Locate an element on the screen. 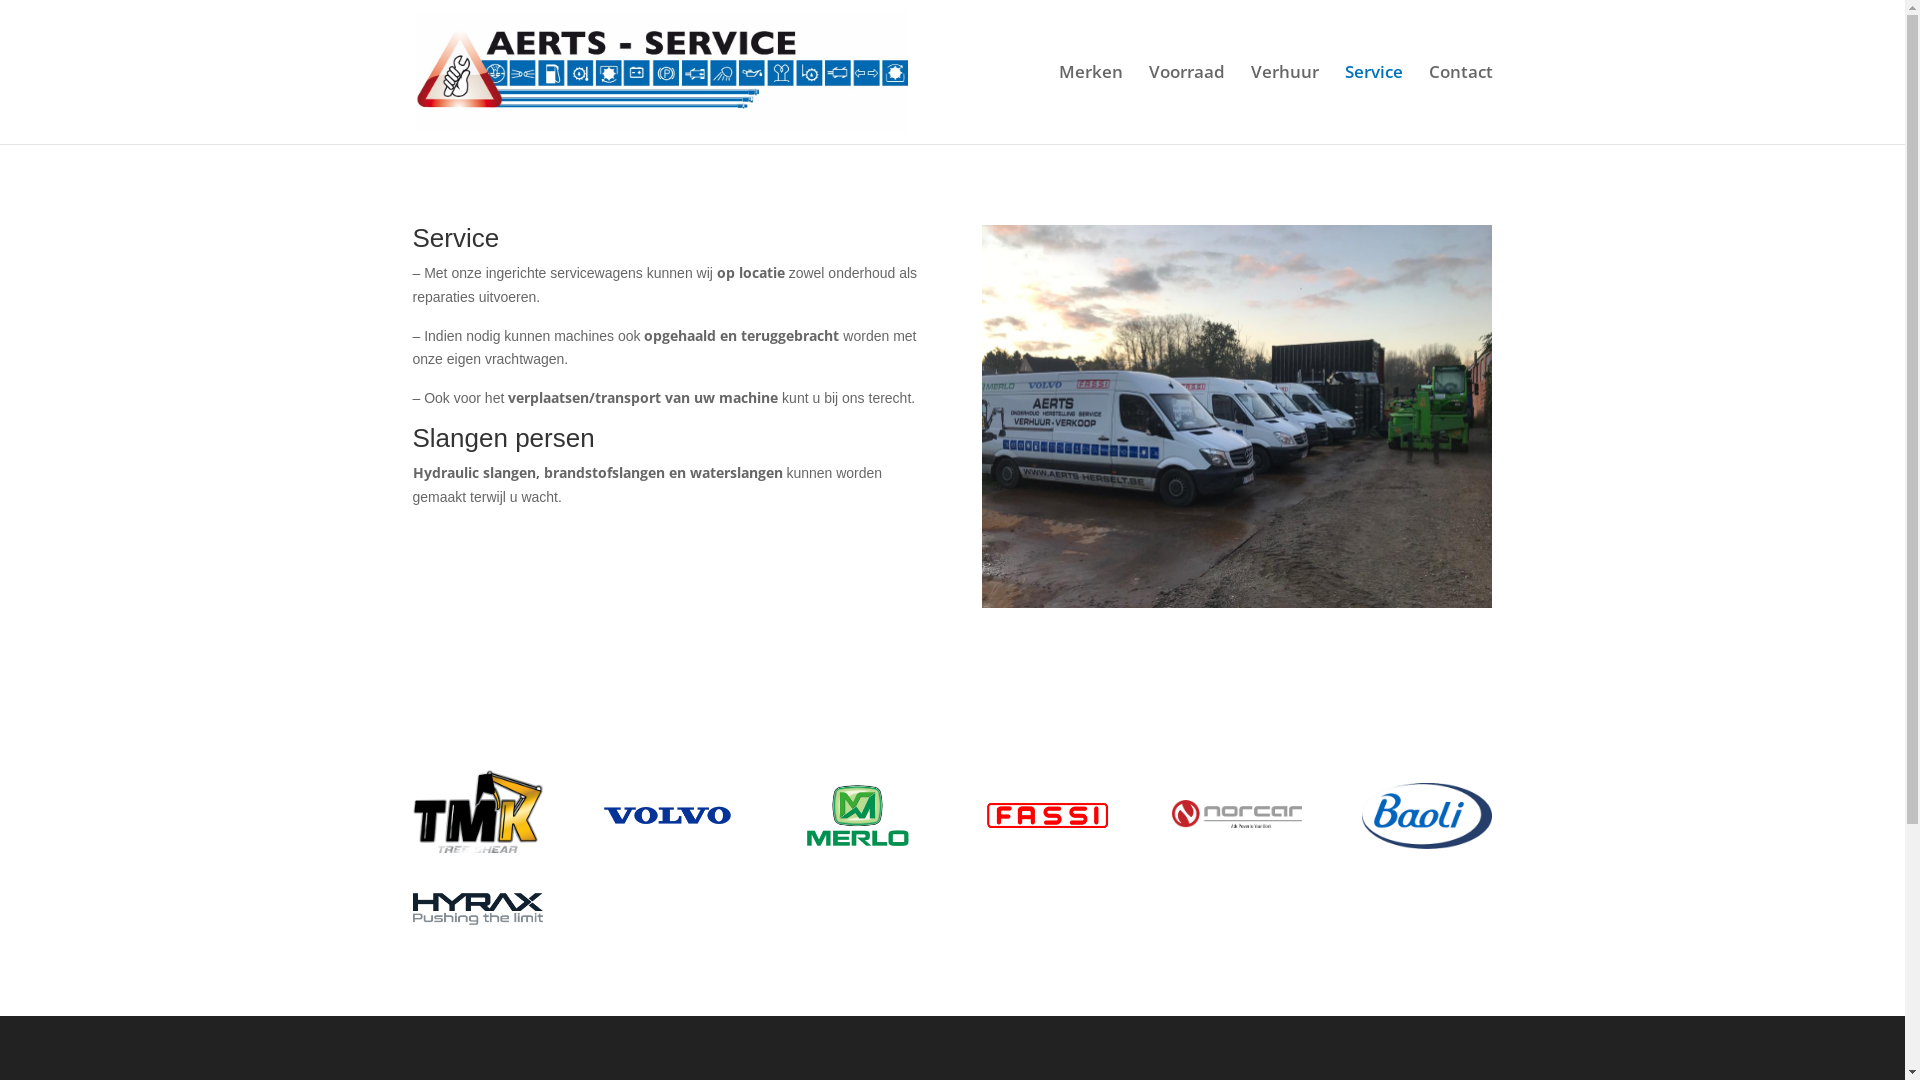 The image size is (1920, 1080). merlo is located at coordinates (857, 815).